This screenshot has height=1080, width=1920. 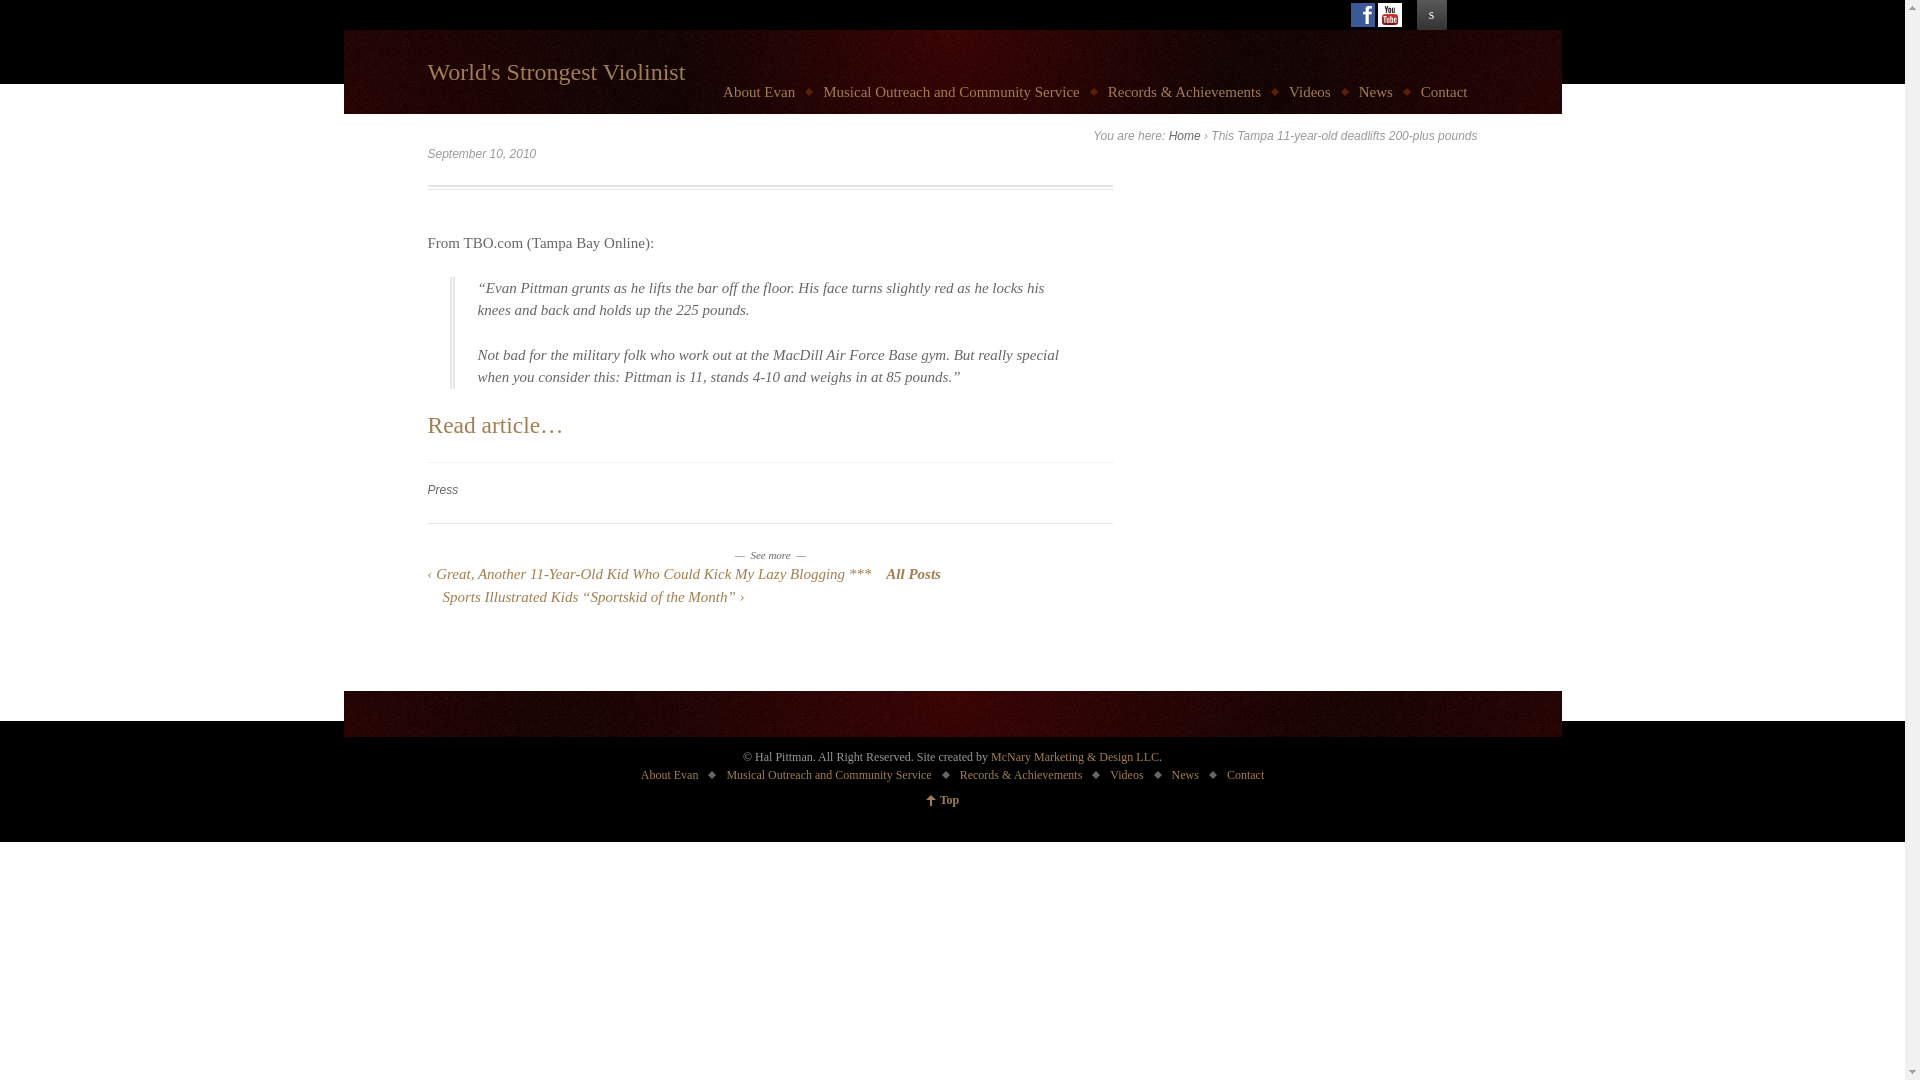 What do you see at coordinates (1376, 92) in the screenshot?
I see `News` at bounding box center [1376, 92].